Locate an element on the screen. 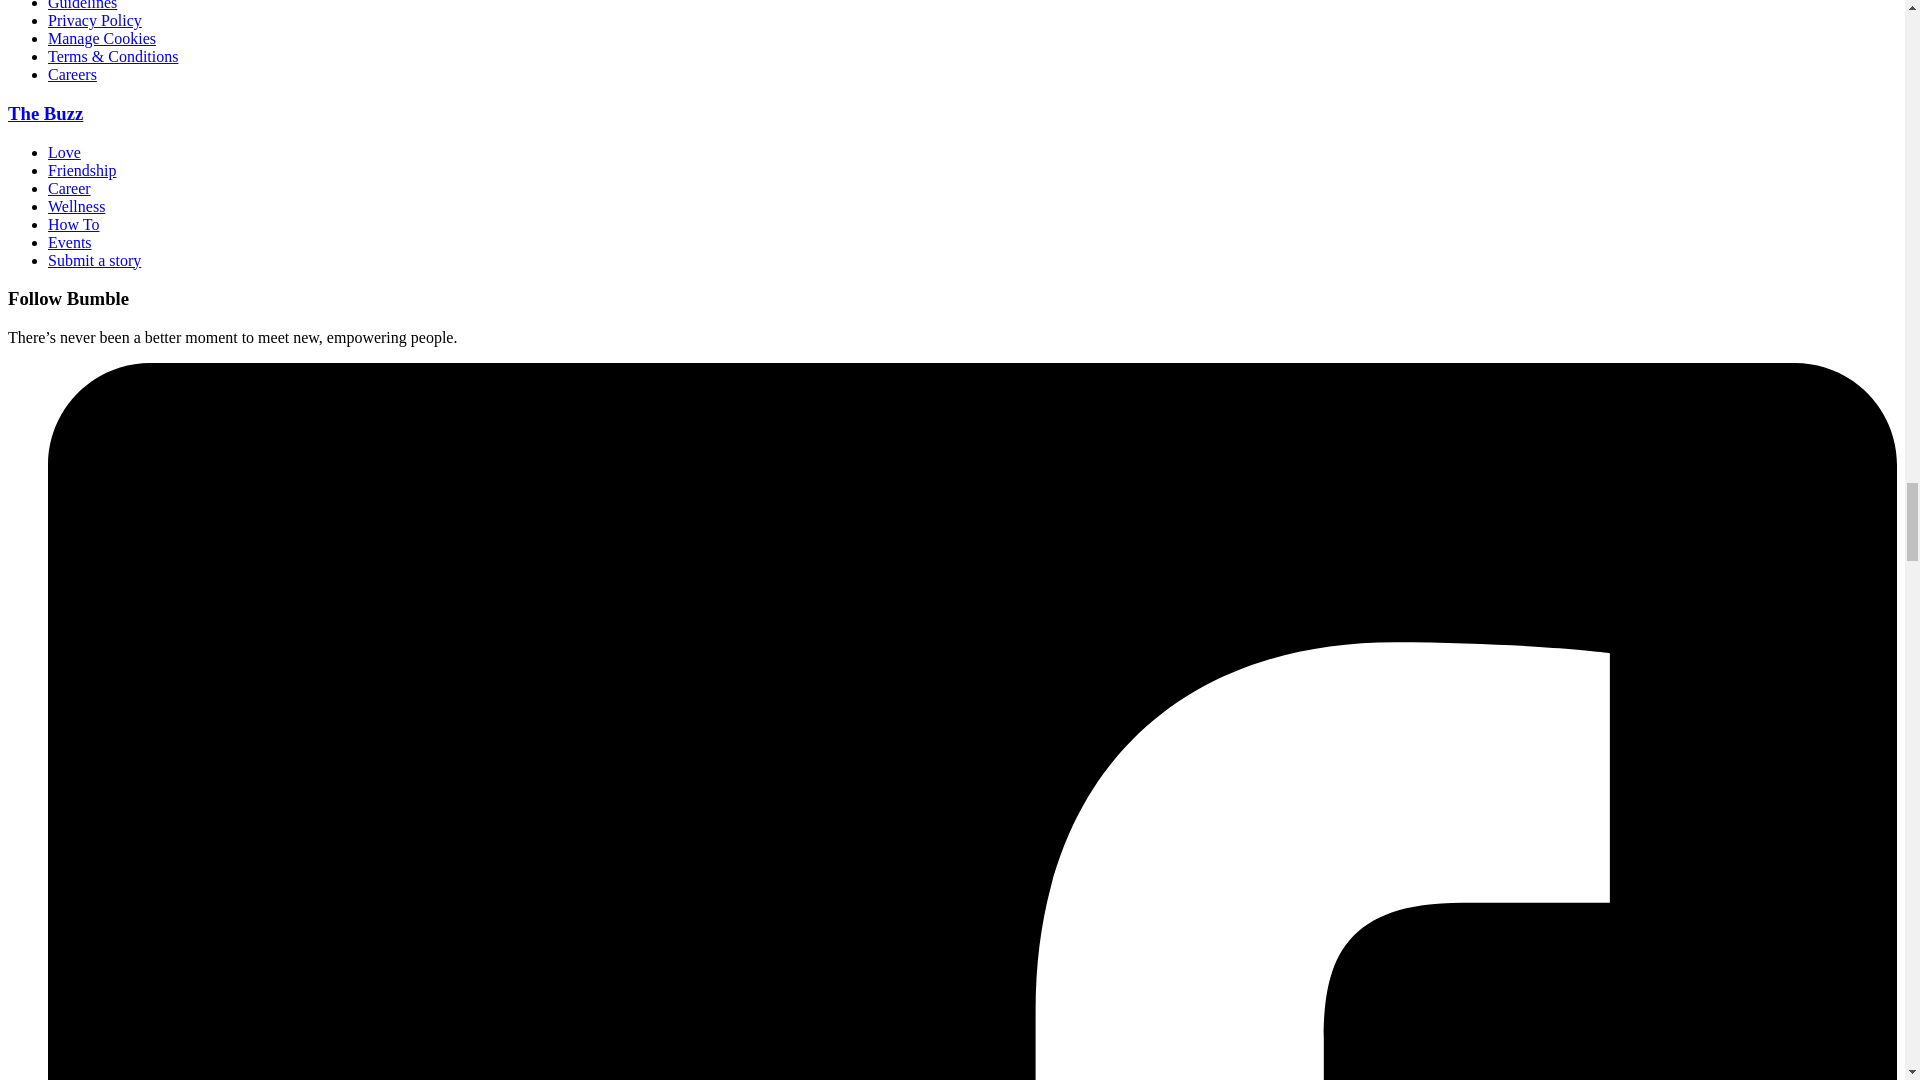  Love is located at coordinates (64, 152).